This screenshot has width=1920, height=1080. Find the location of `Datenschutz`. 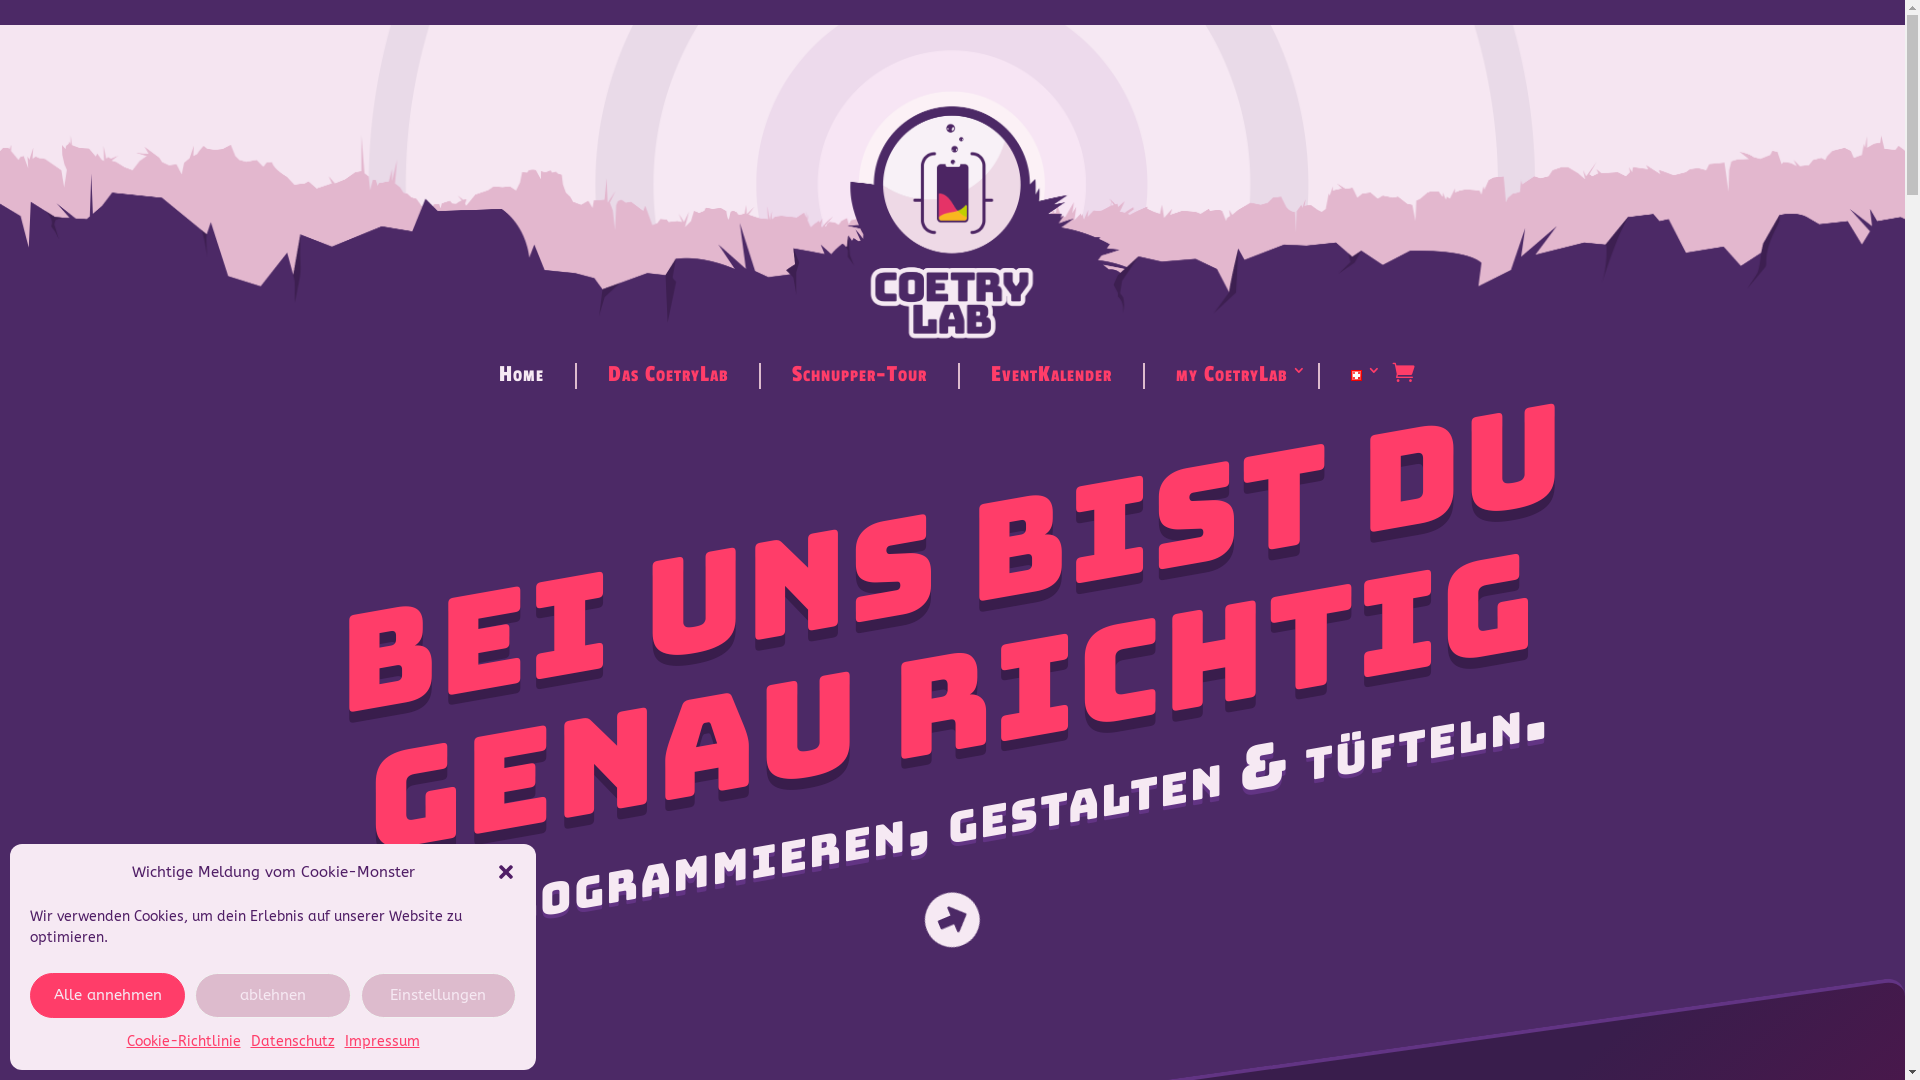

Datenschutz is located at coordinates (292, 1042).